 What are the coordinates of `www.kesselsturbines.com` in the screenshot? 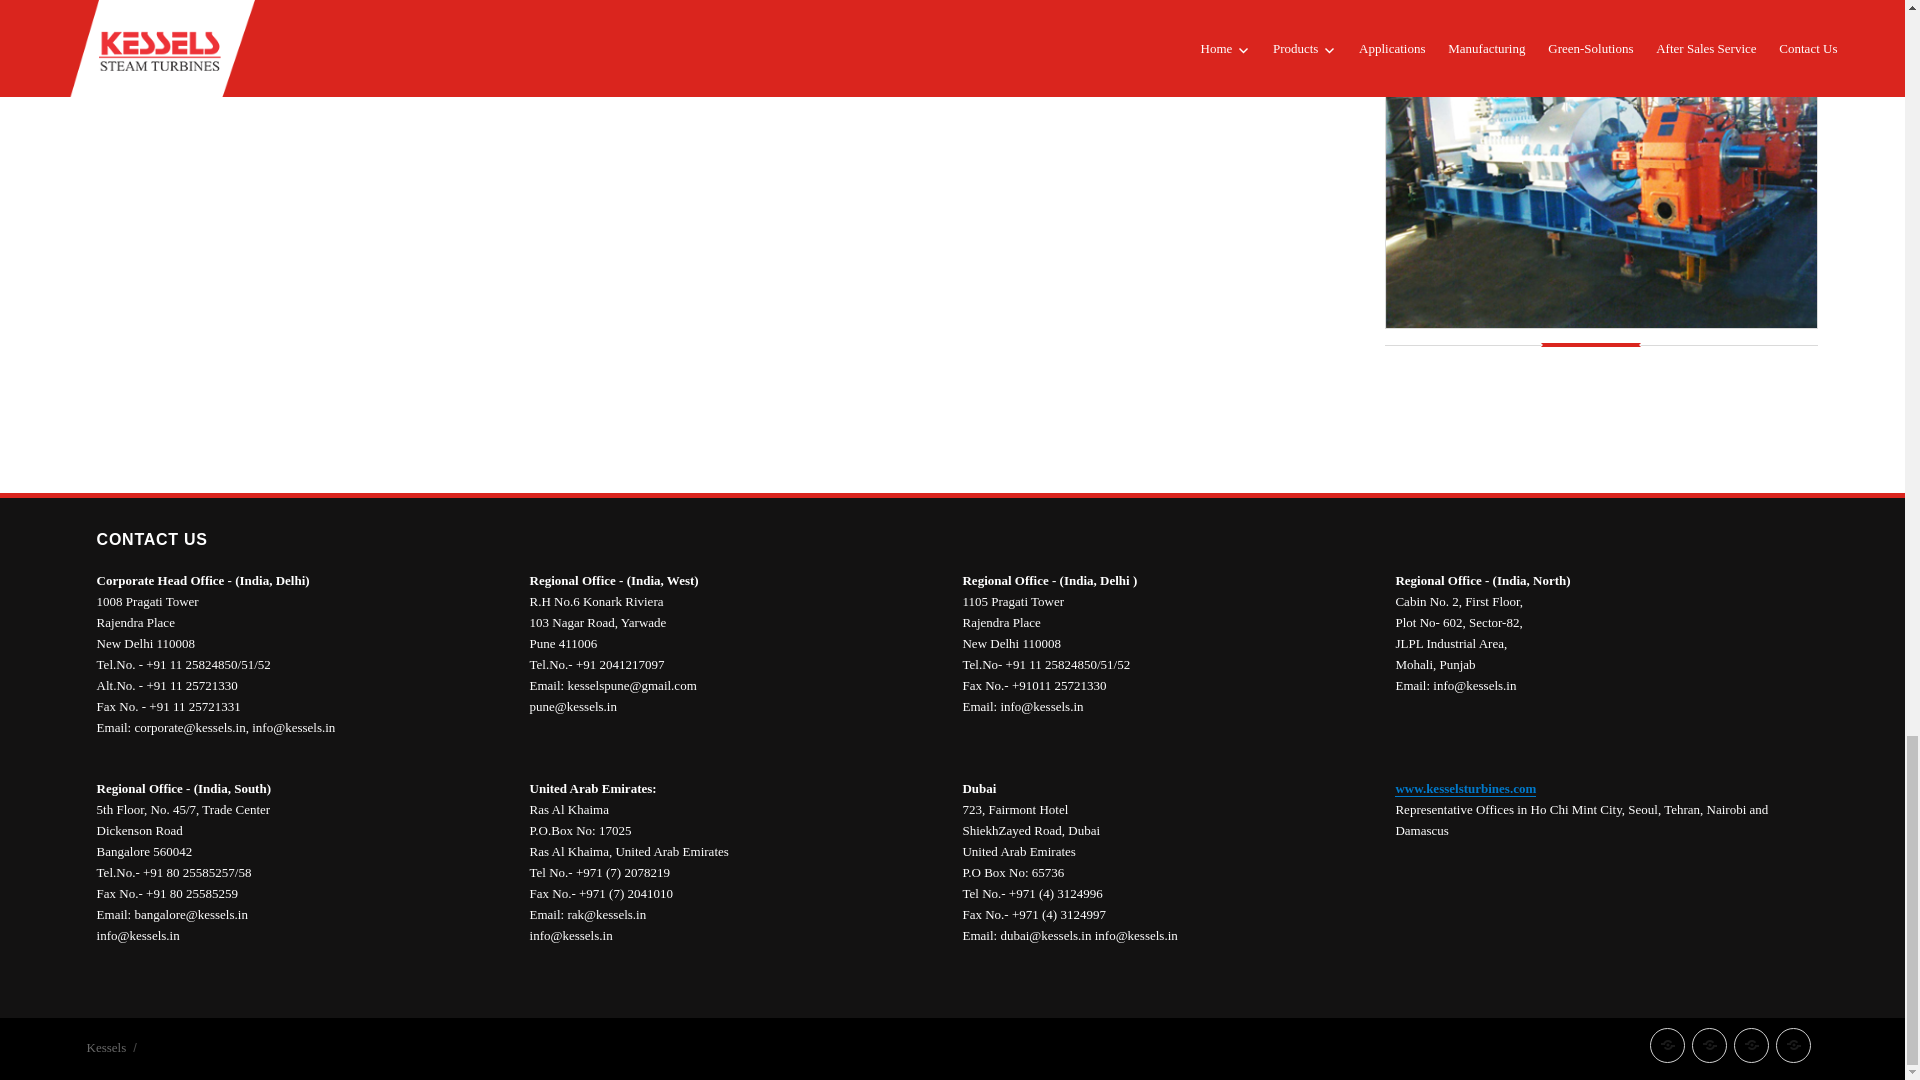 It's located at (1466, 788).